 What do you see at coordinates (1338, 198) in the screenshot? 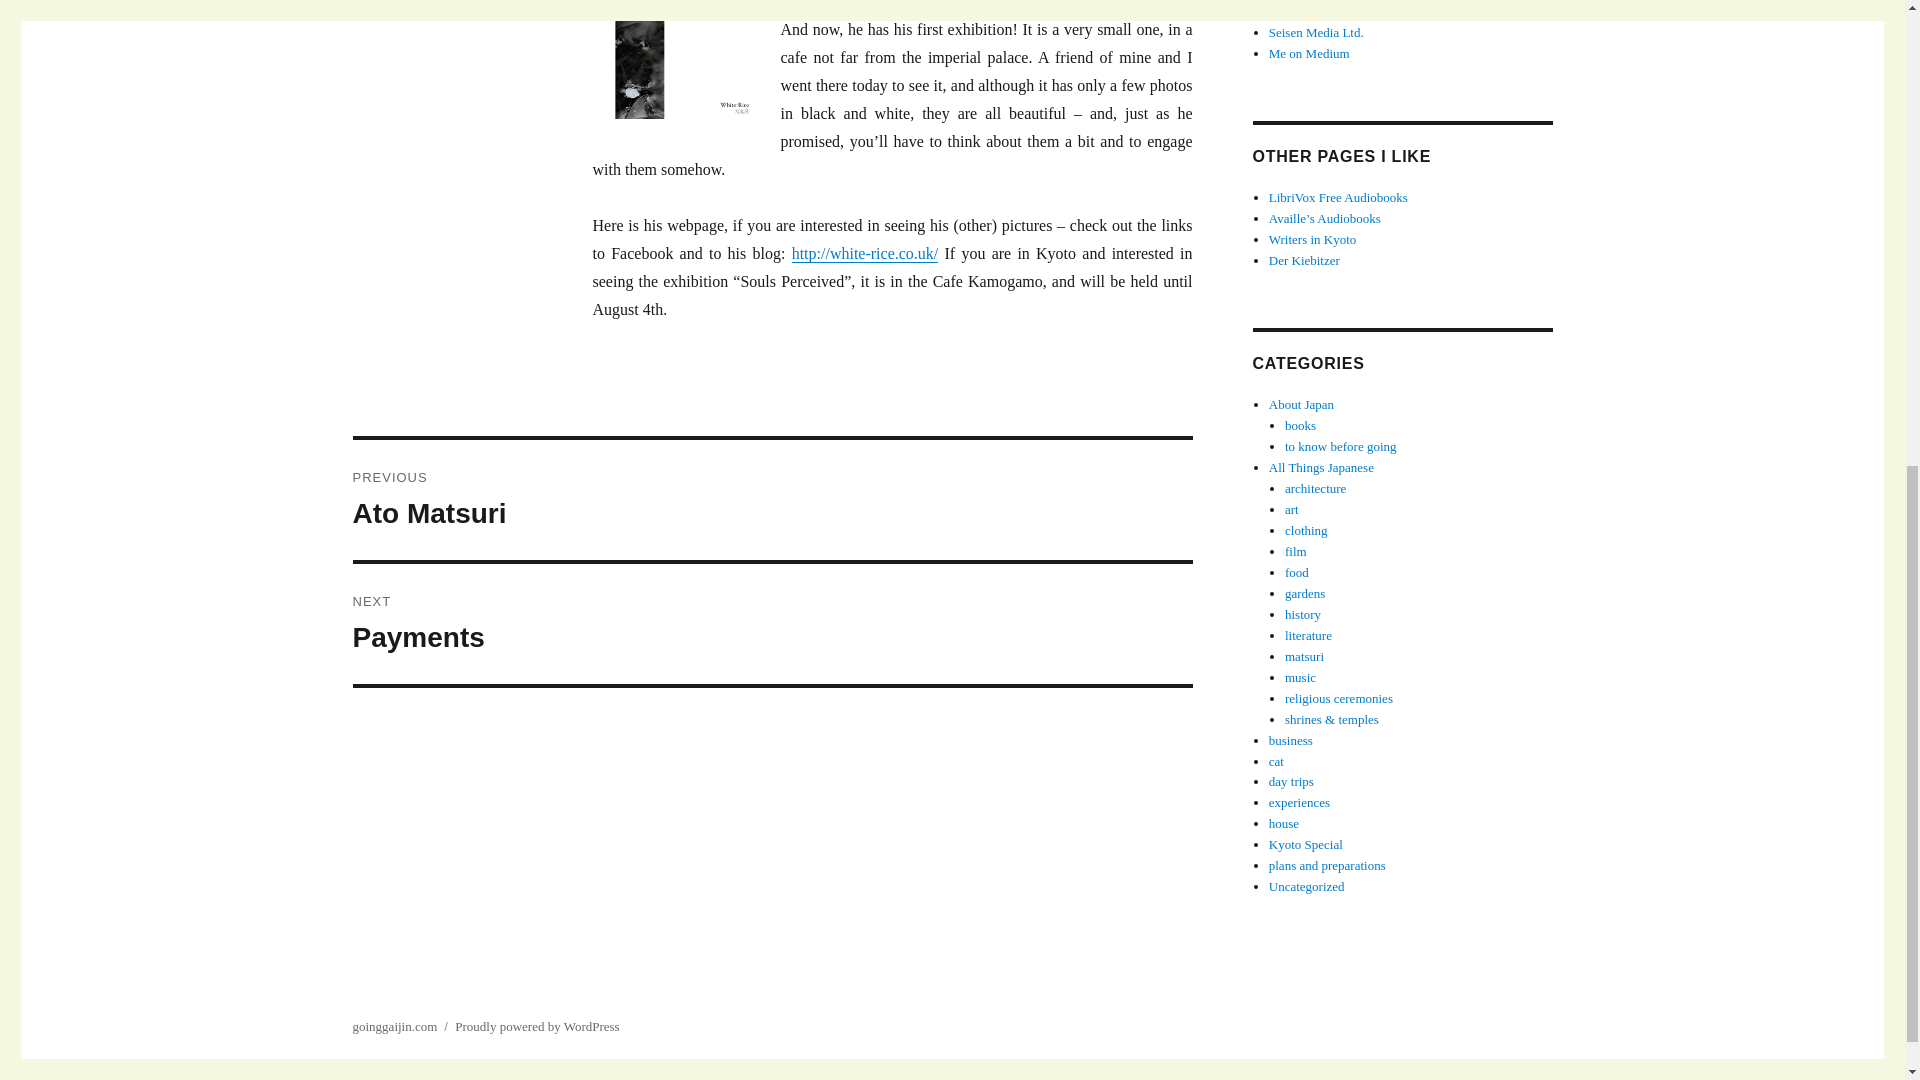
I see `LibriVox Free Audiobooks` at bounding box center [1338, 198].